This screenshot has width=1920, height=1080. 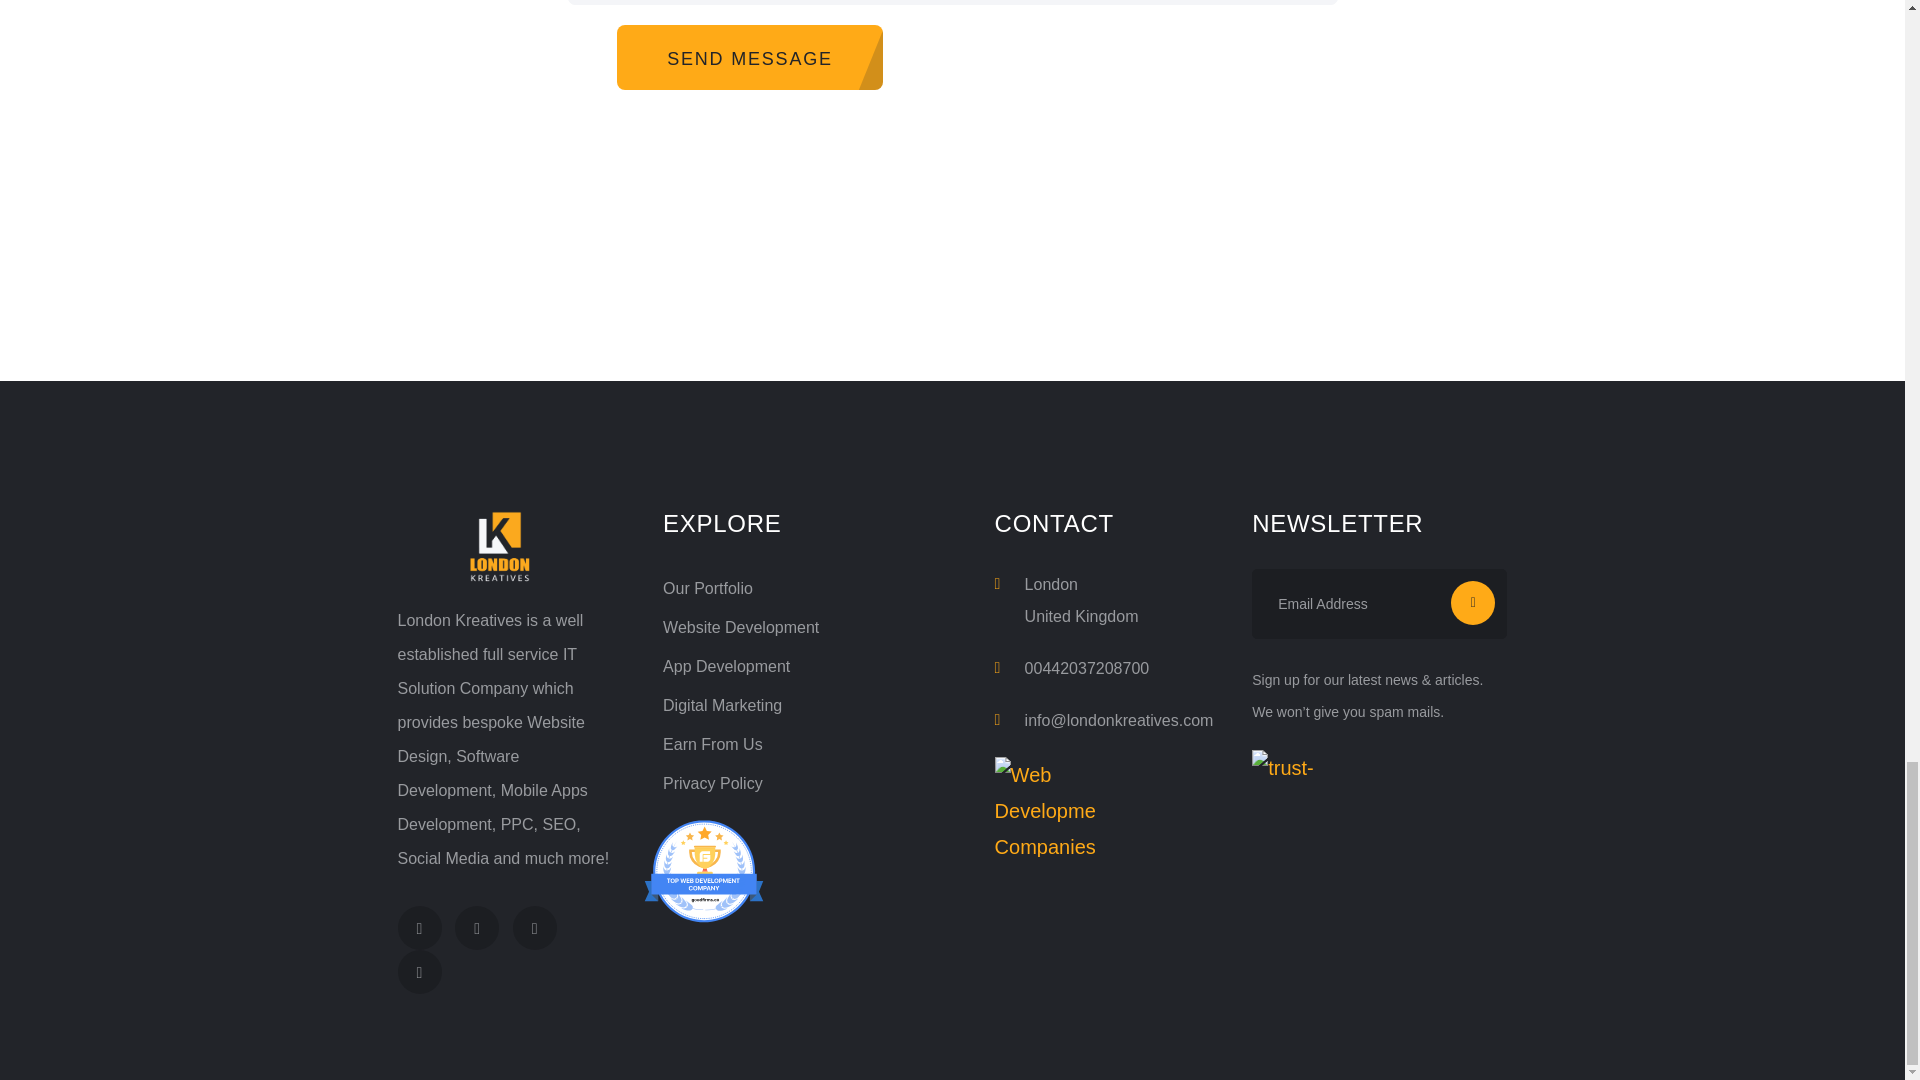 What do you see at coordinates (712, 783) in the screenshot?
I see `Privacy Policy` at bounding box center [712, 783].